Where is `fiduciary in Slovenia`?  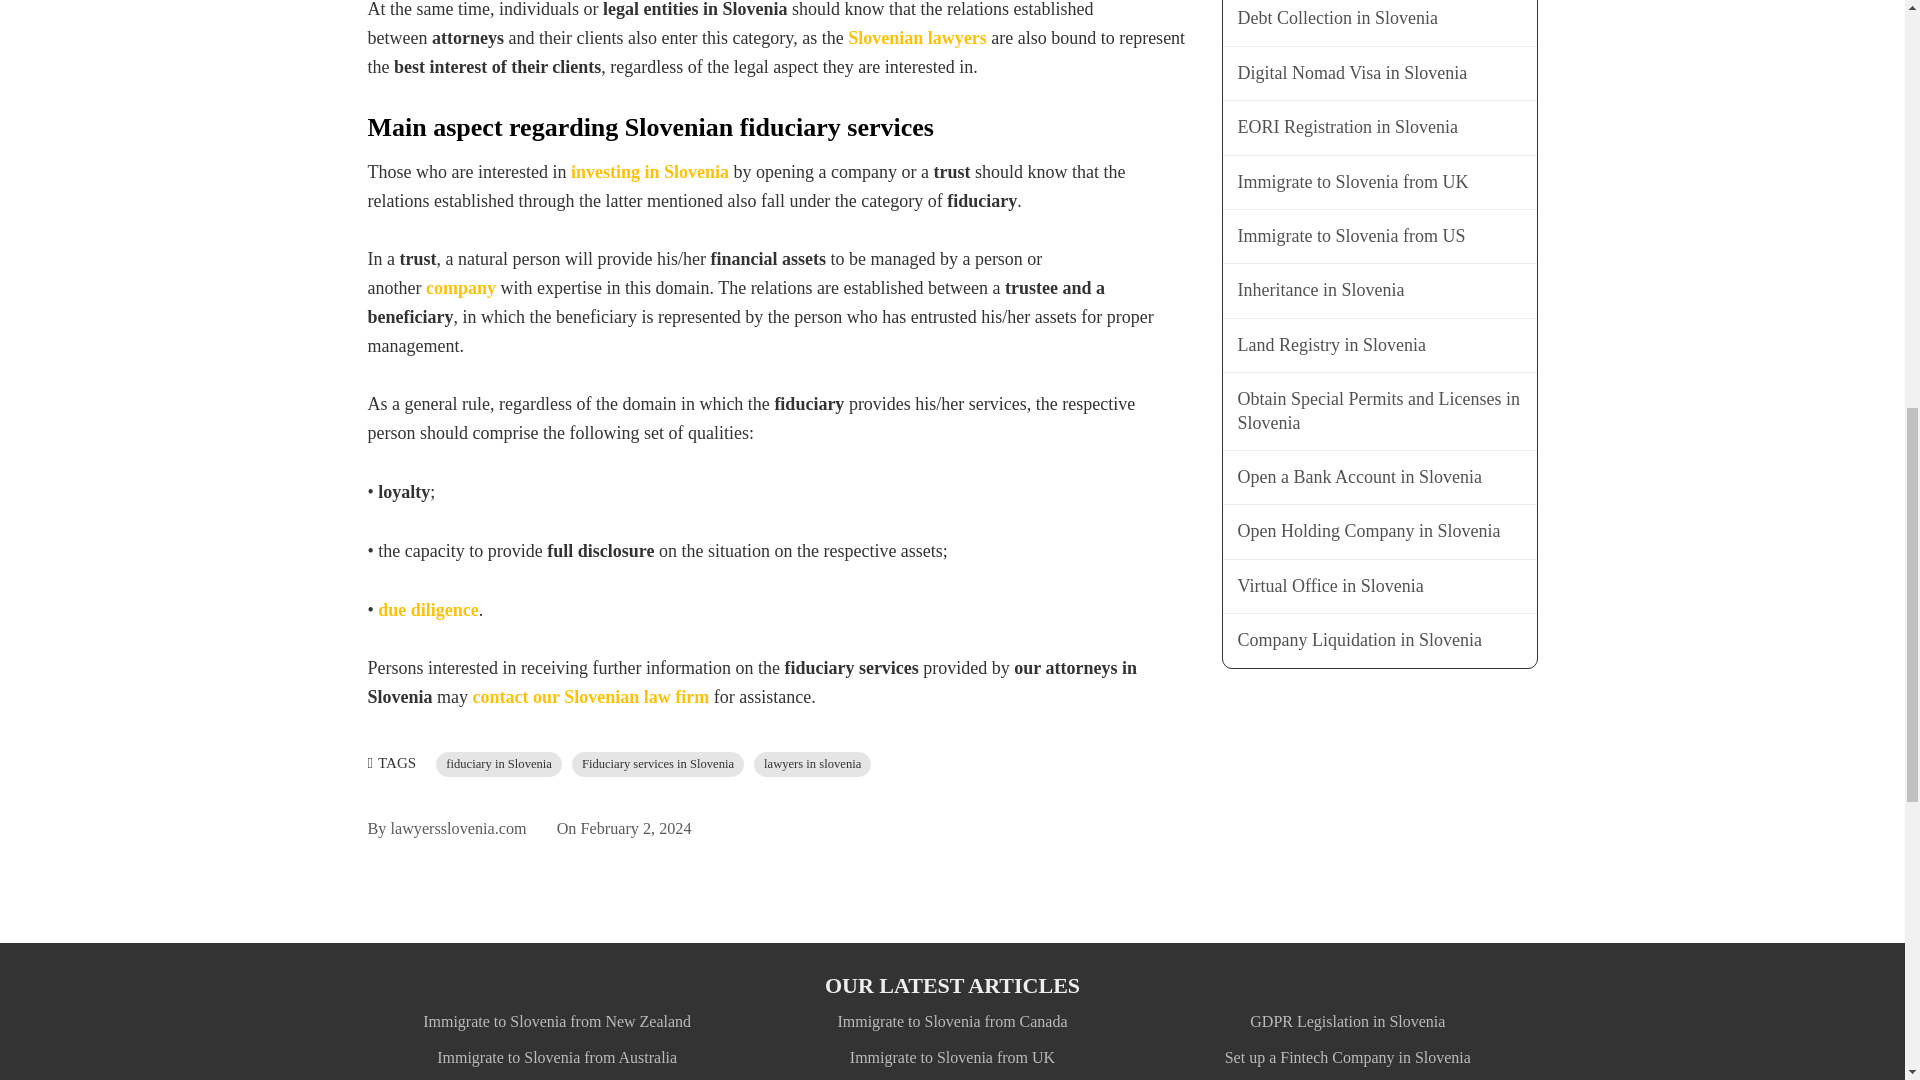 fiduciary in Slovenia is located at coordinates (498, 764).